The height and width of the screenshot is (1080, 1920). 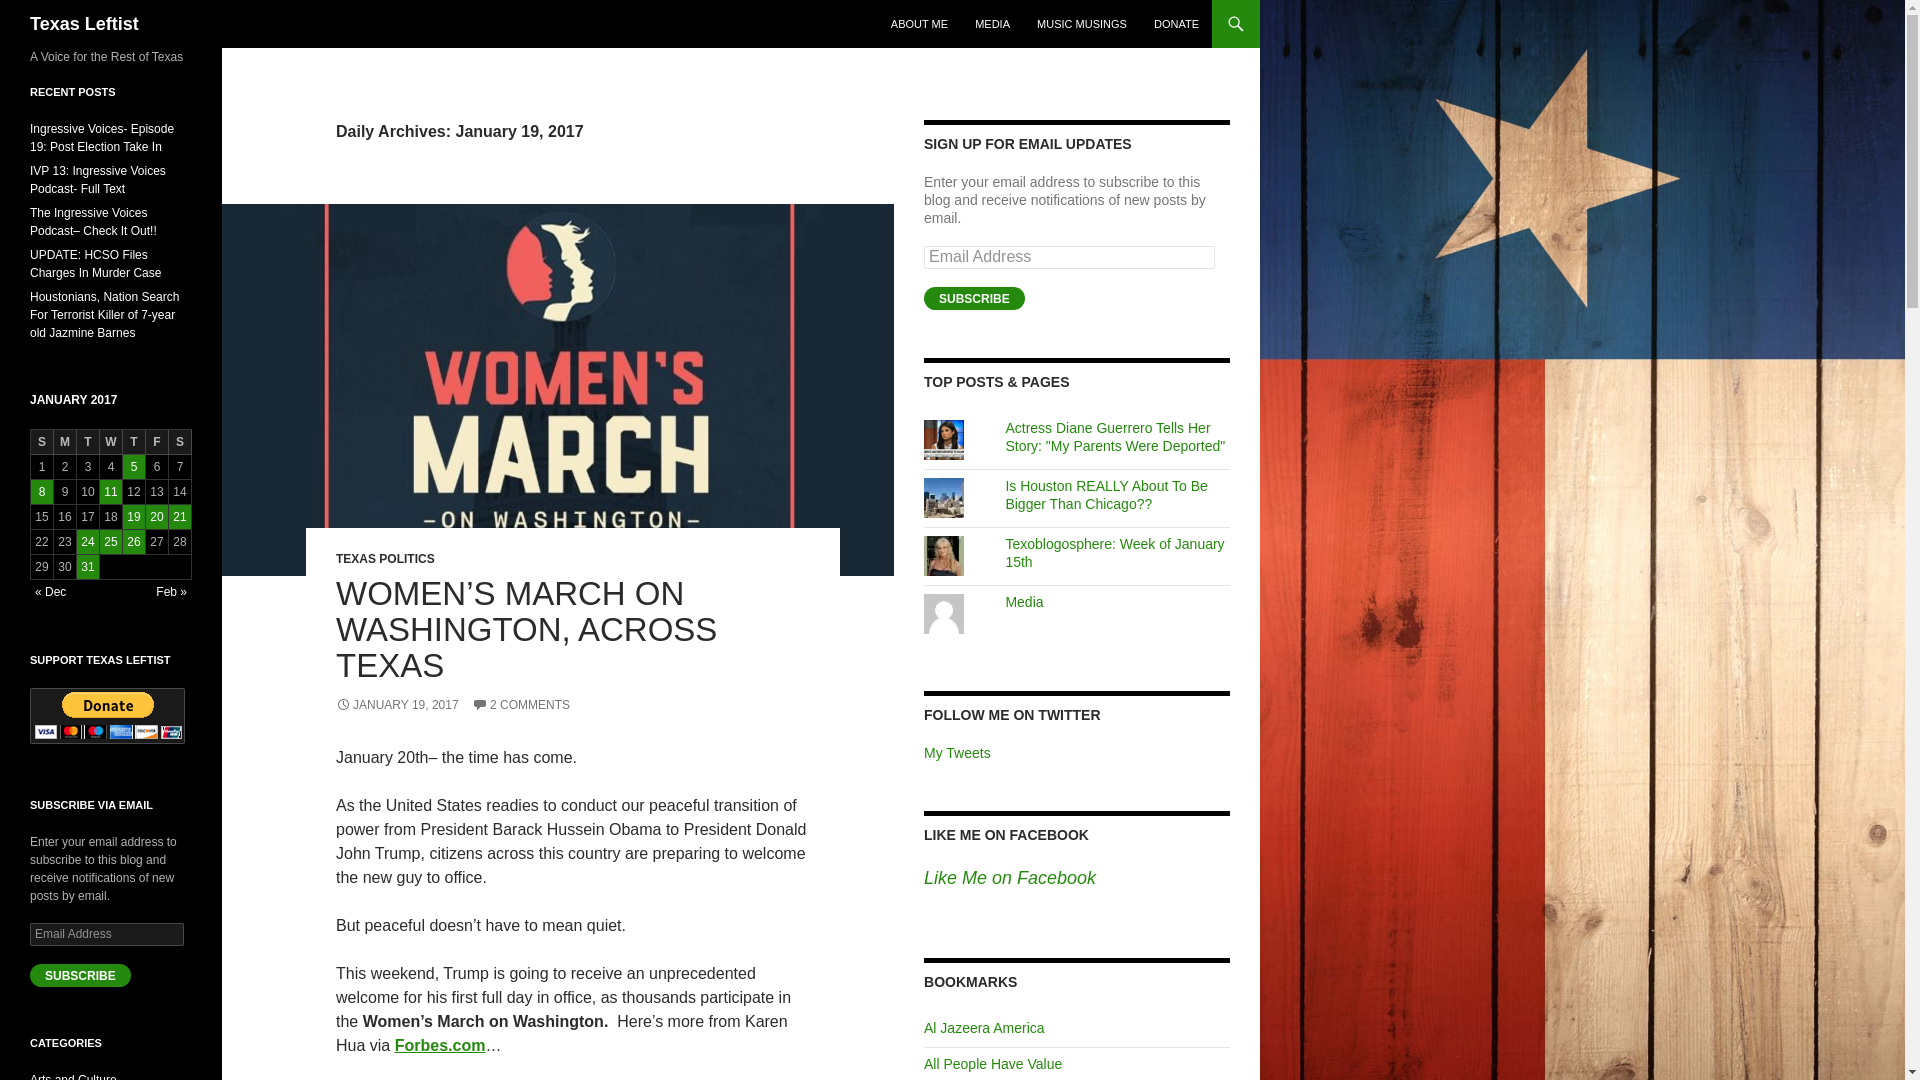 What do you see at coordinates (1176, 24) in the screenshot?
I see `DONATE` at bounding box center [1176, 24].